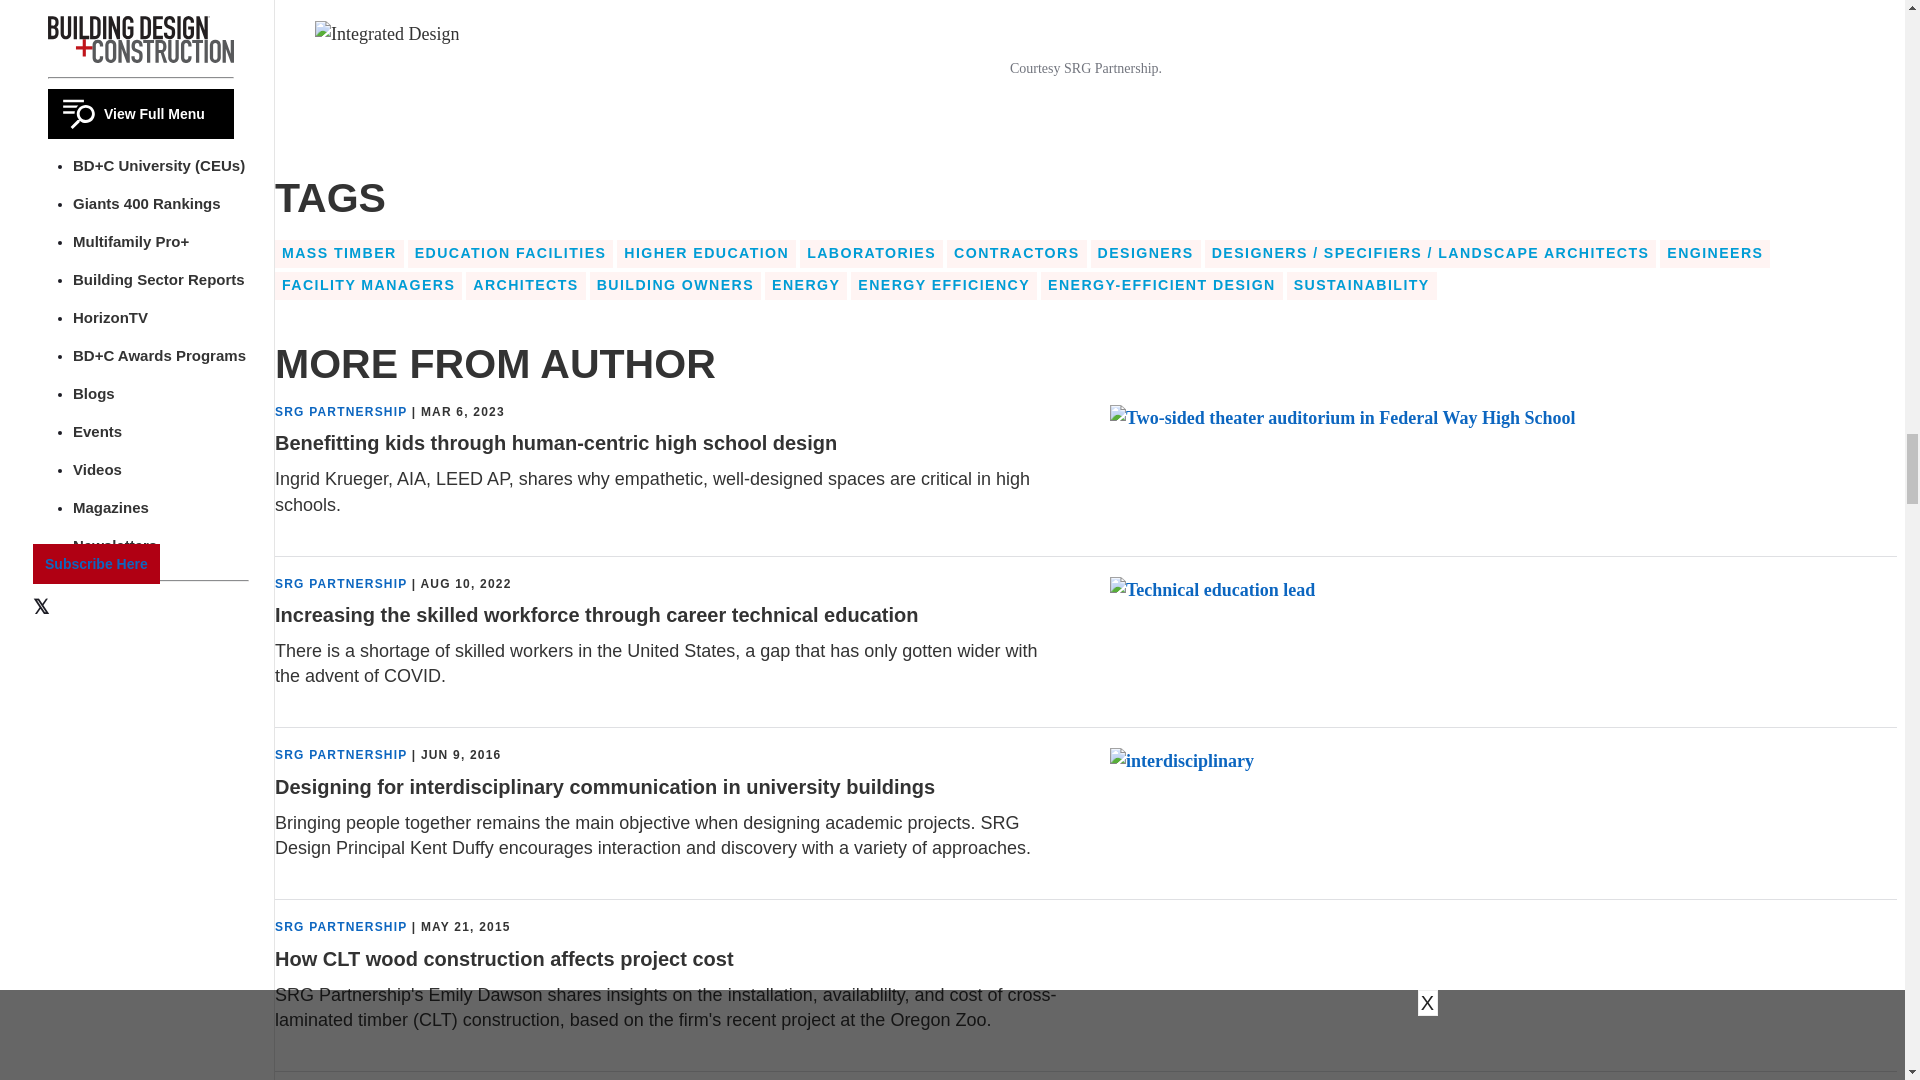 This screenshot has height=1080, width=1920. I want to click on ENERGY EFFICIENCY, so click(943, 286).